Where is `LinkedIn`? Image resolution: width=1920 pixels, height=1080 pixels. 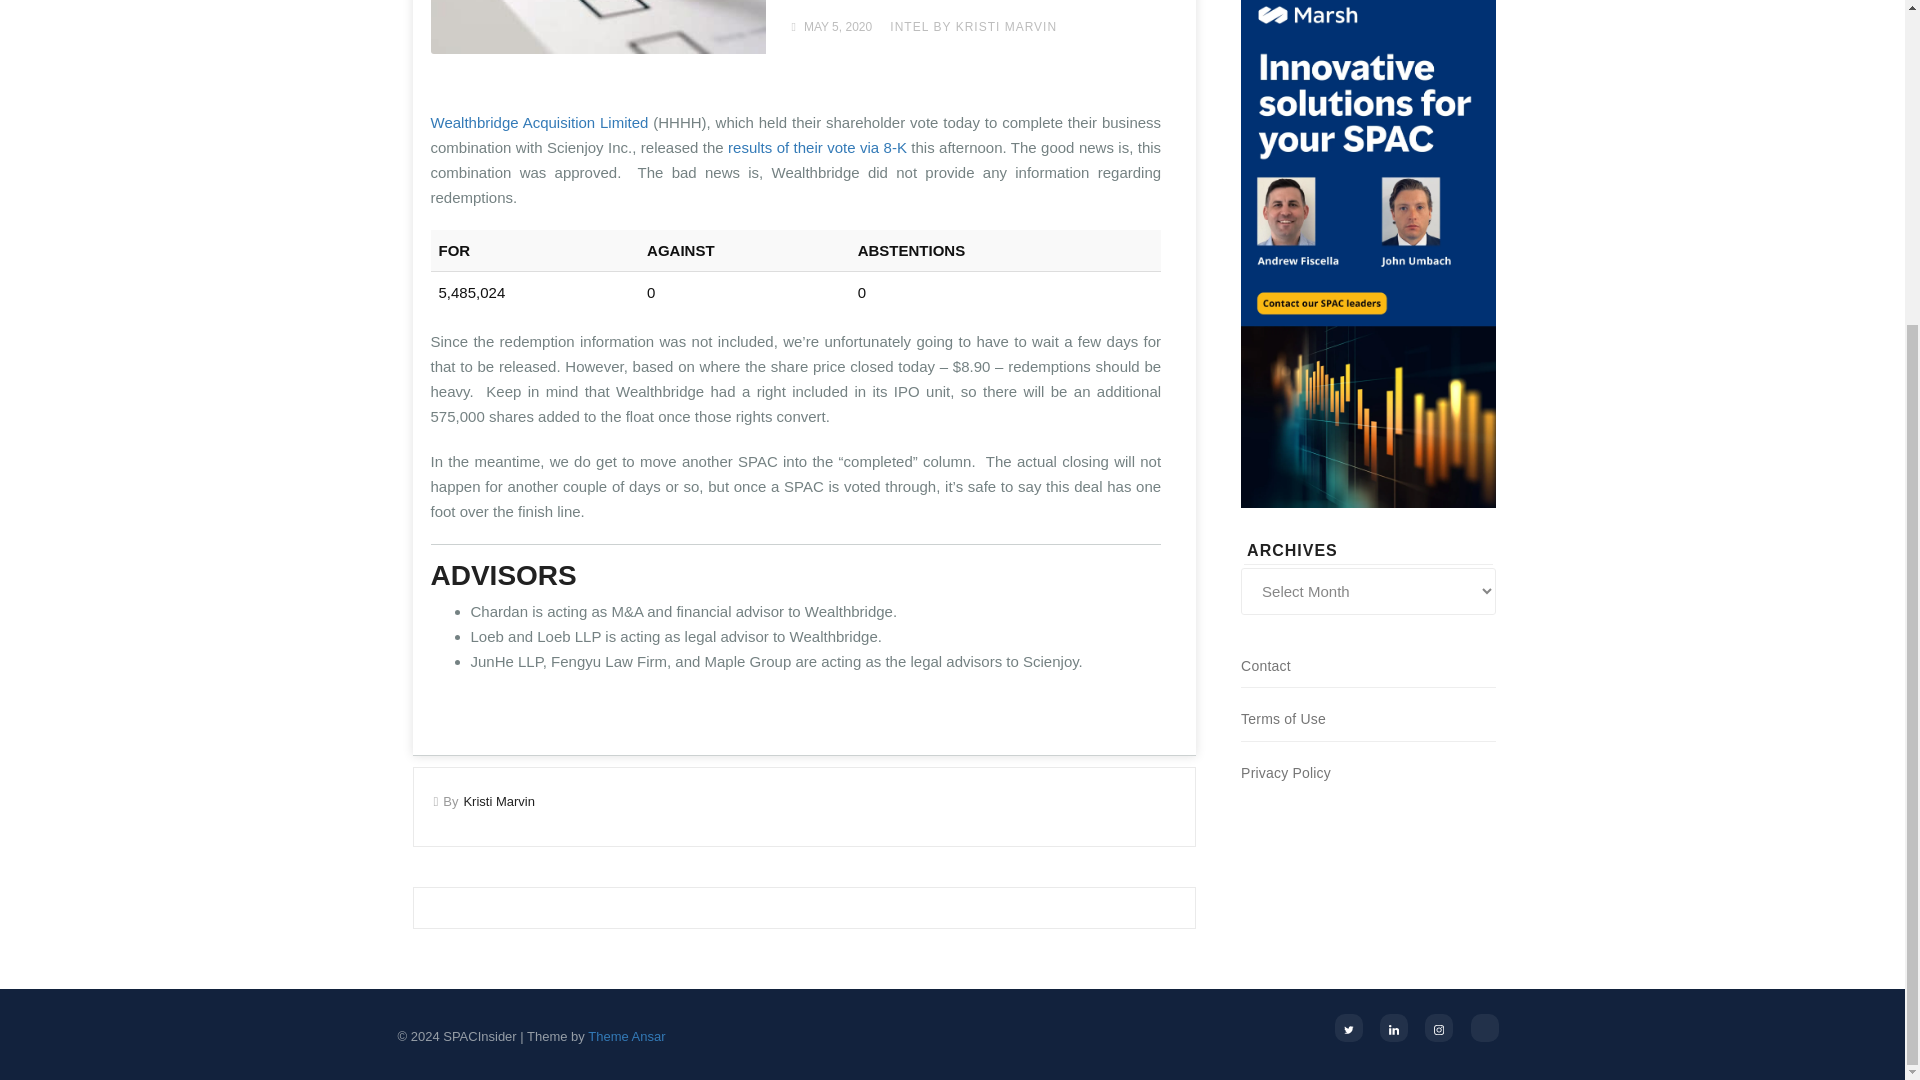 LinkedIn is located at coordinates (1394, 1028).